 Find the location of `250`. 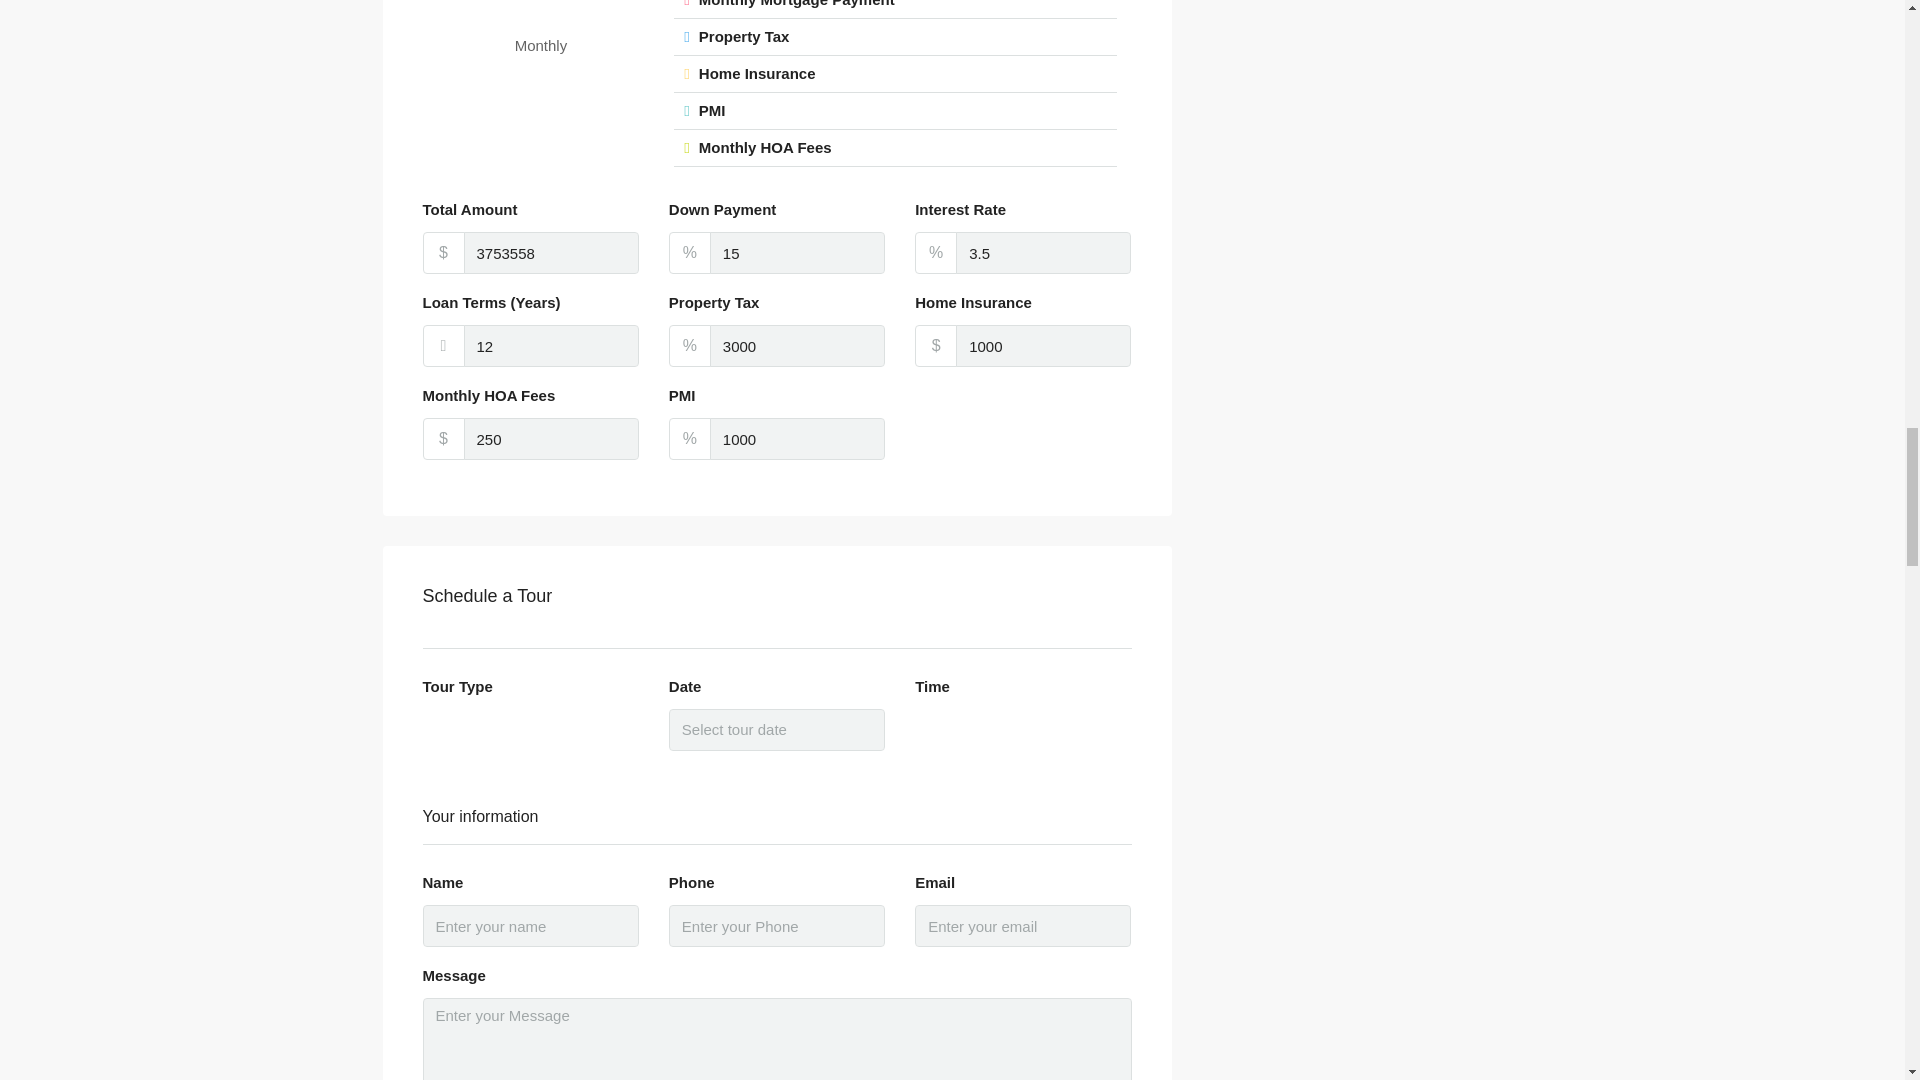

250 is located at coordinates (552, 438).